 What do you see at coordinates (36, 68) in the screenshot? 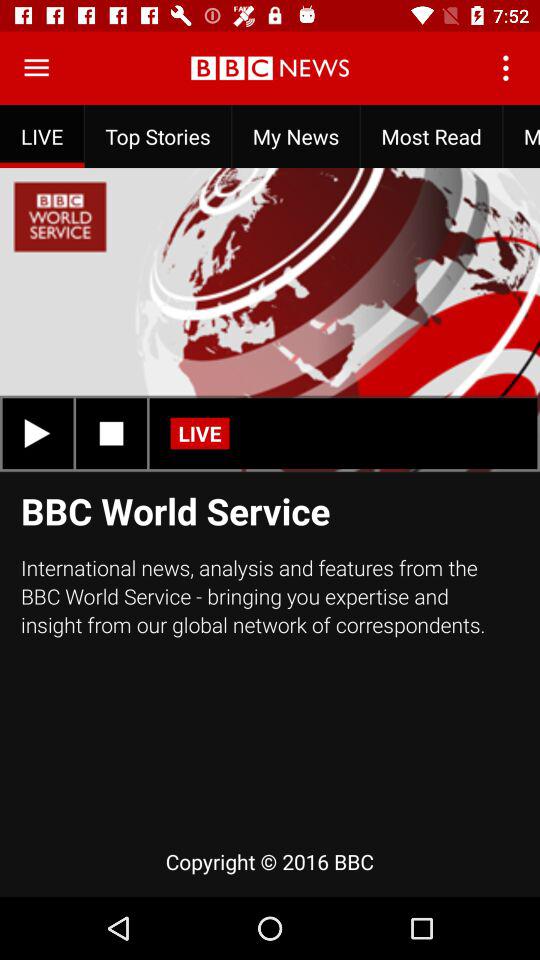
I see `short cut to home` at bounding box center [36, 68].